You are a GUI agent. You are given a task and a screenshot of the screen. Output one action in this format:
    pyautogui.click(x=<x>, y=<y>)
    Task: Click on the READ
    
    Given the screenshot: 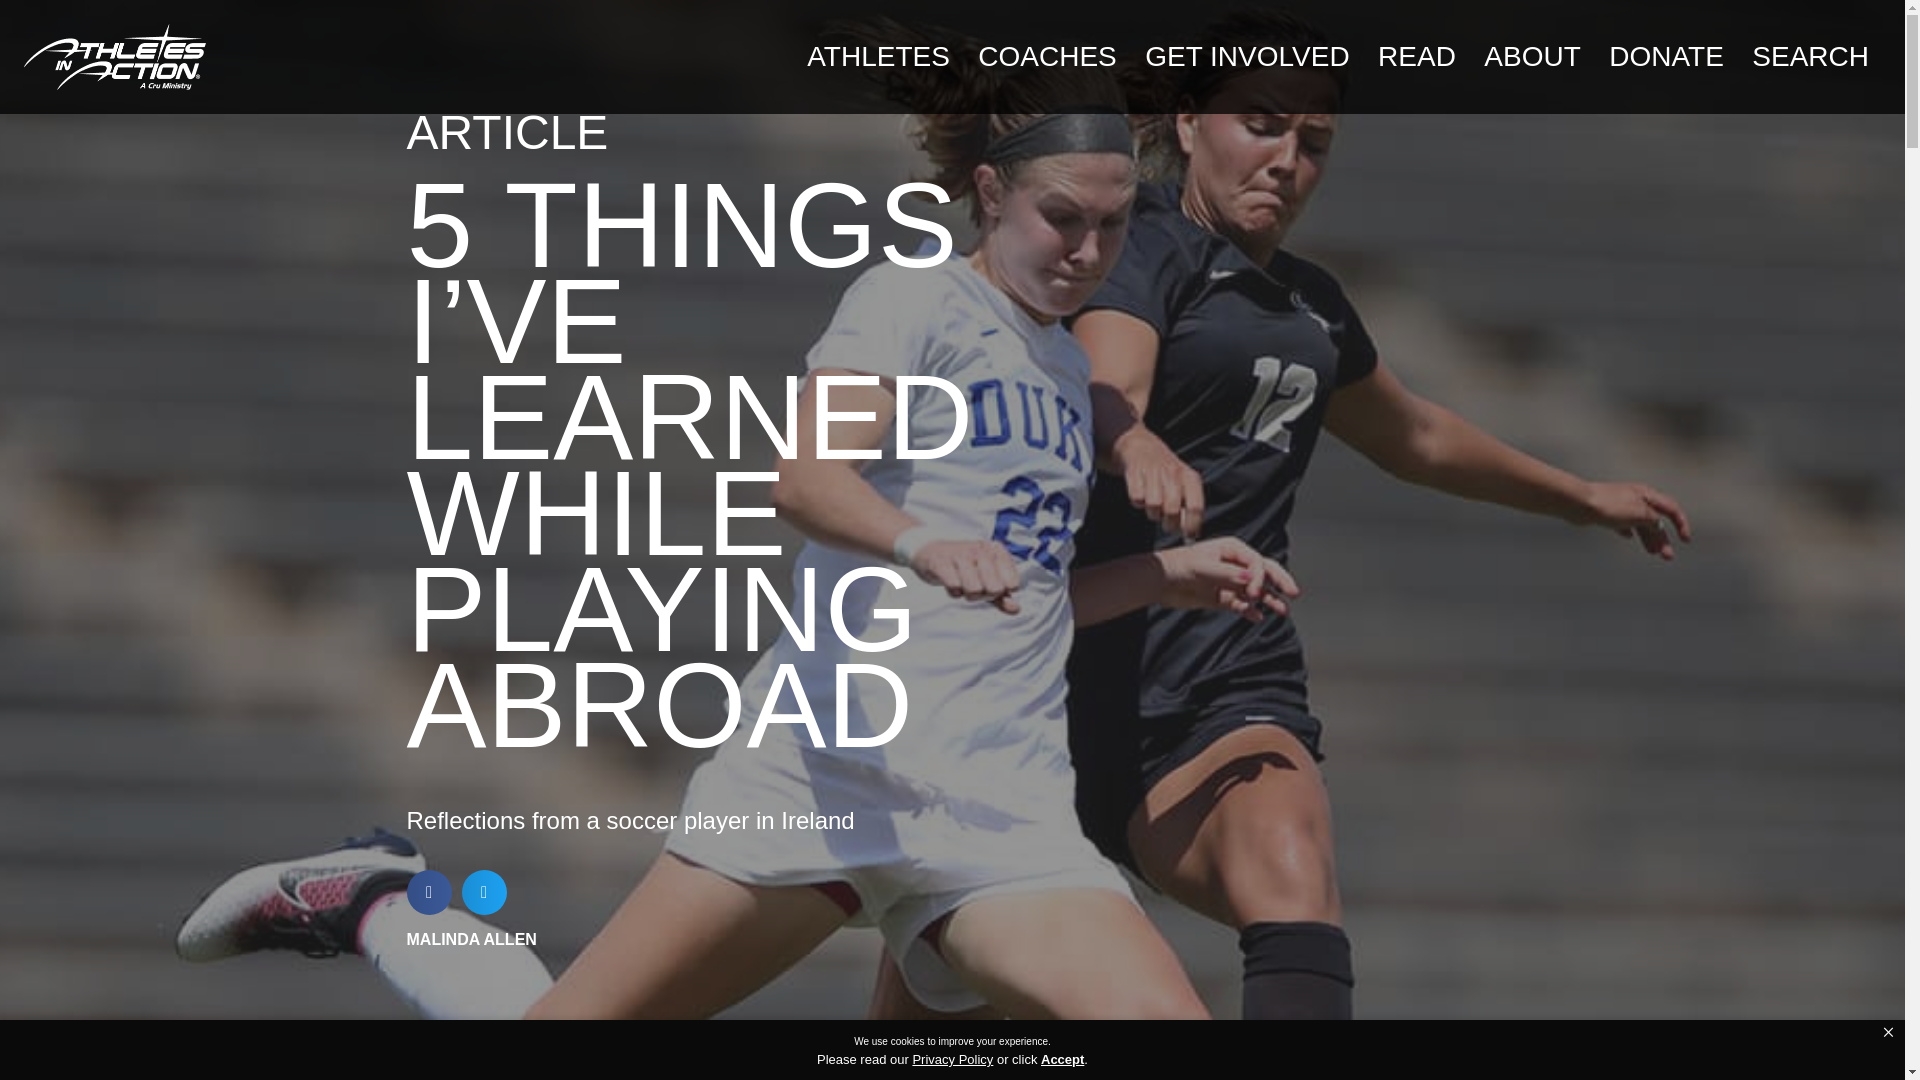 What is the action you would take?
    pyautogui.click(x=1416, y=56)
    